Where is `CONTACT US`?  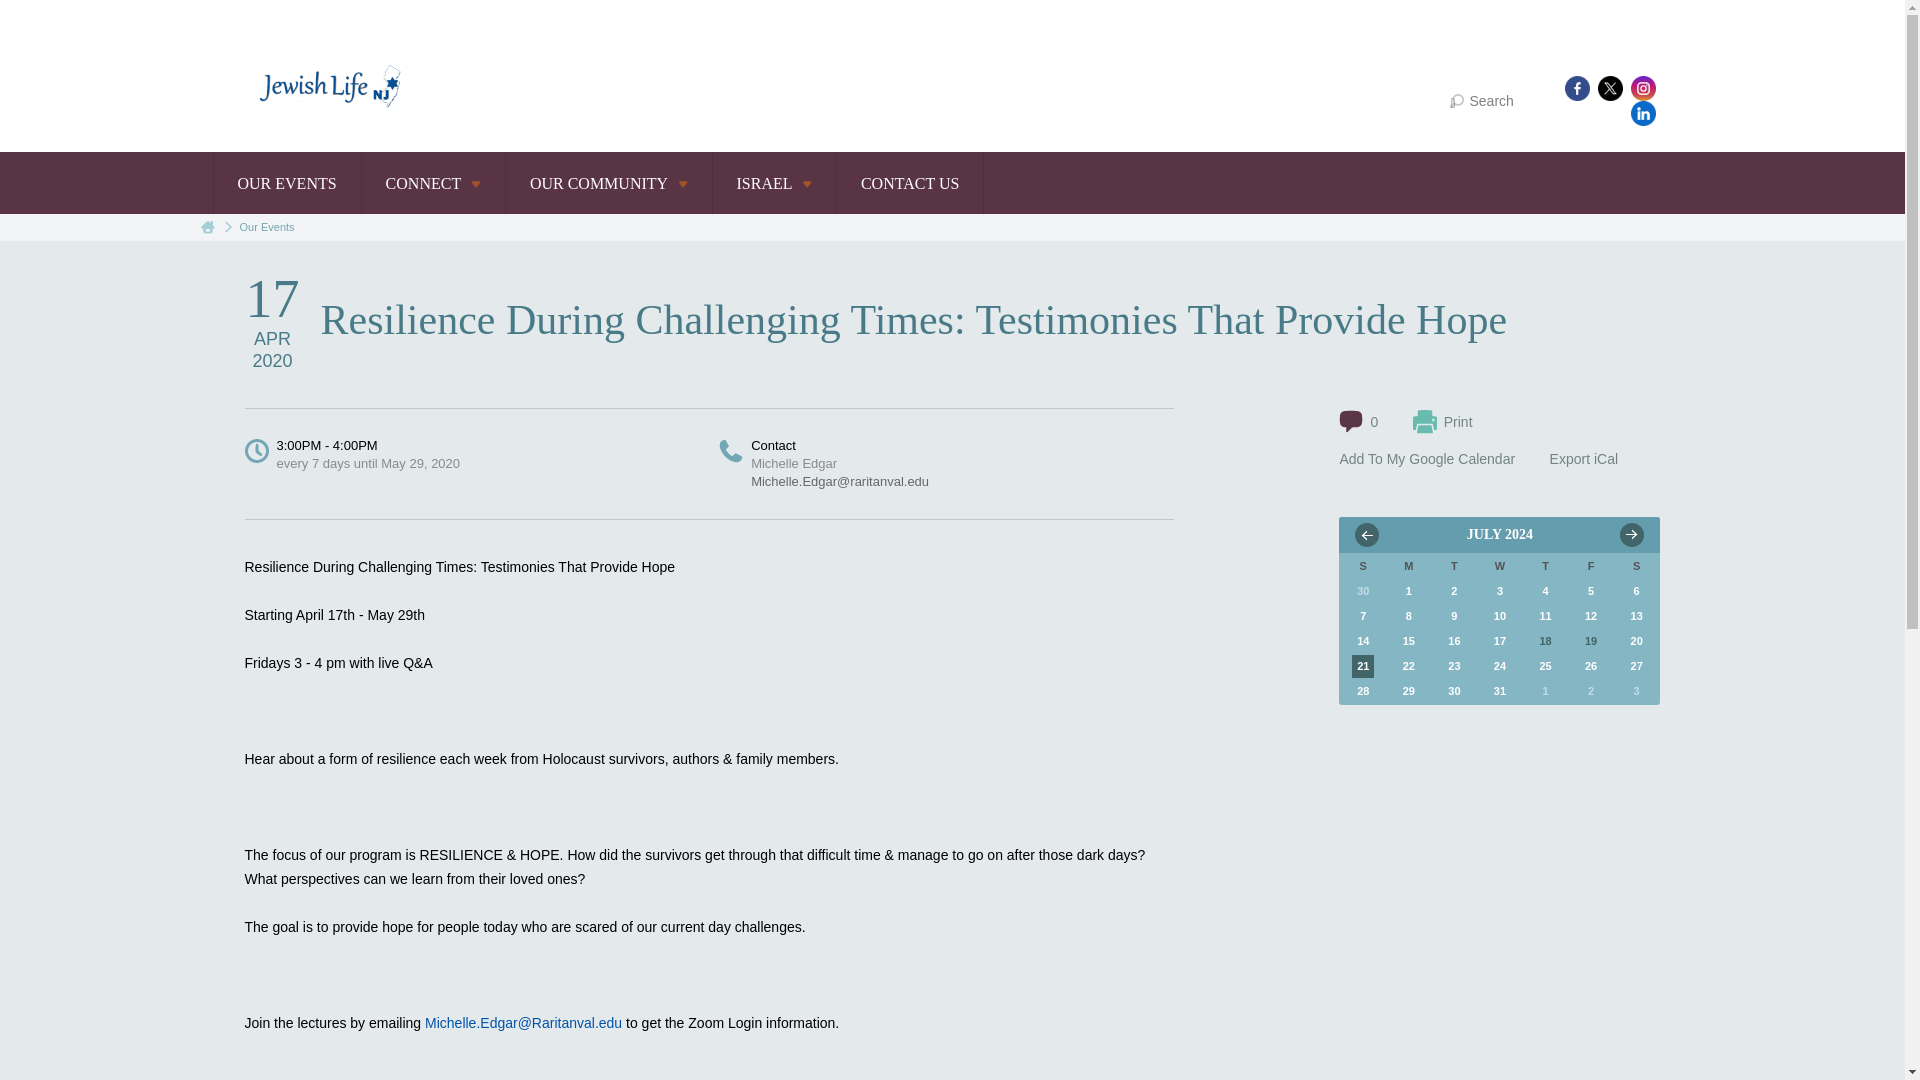
CONTACT US is located at coordinates (910, 182).